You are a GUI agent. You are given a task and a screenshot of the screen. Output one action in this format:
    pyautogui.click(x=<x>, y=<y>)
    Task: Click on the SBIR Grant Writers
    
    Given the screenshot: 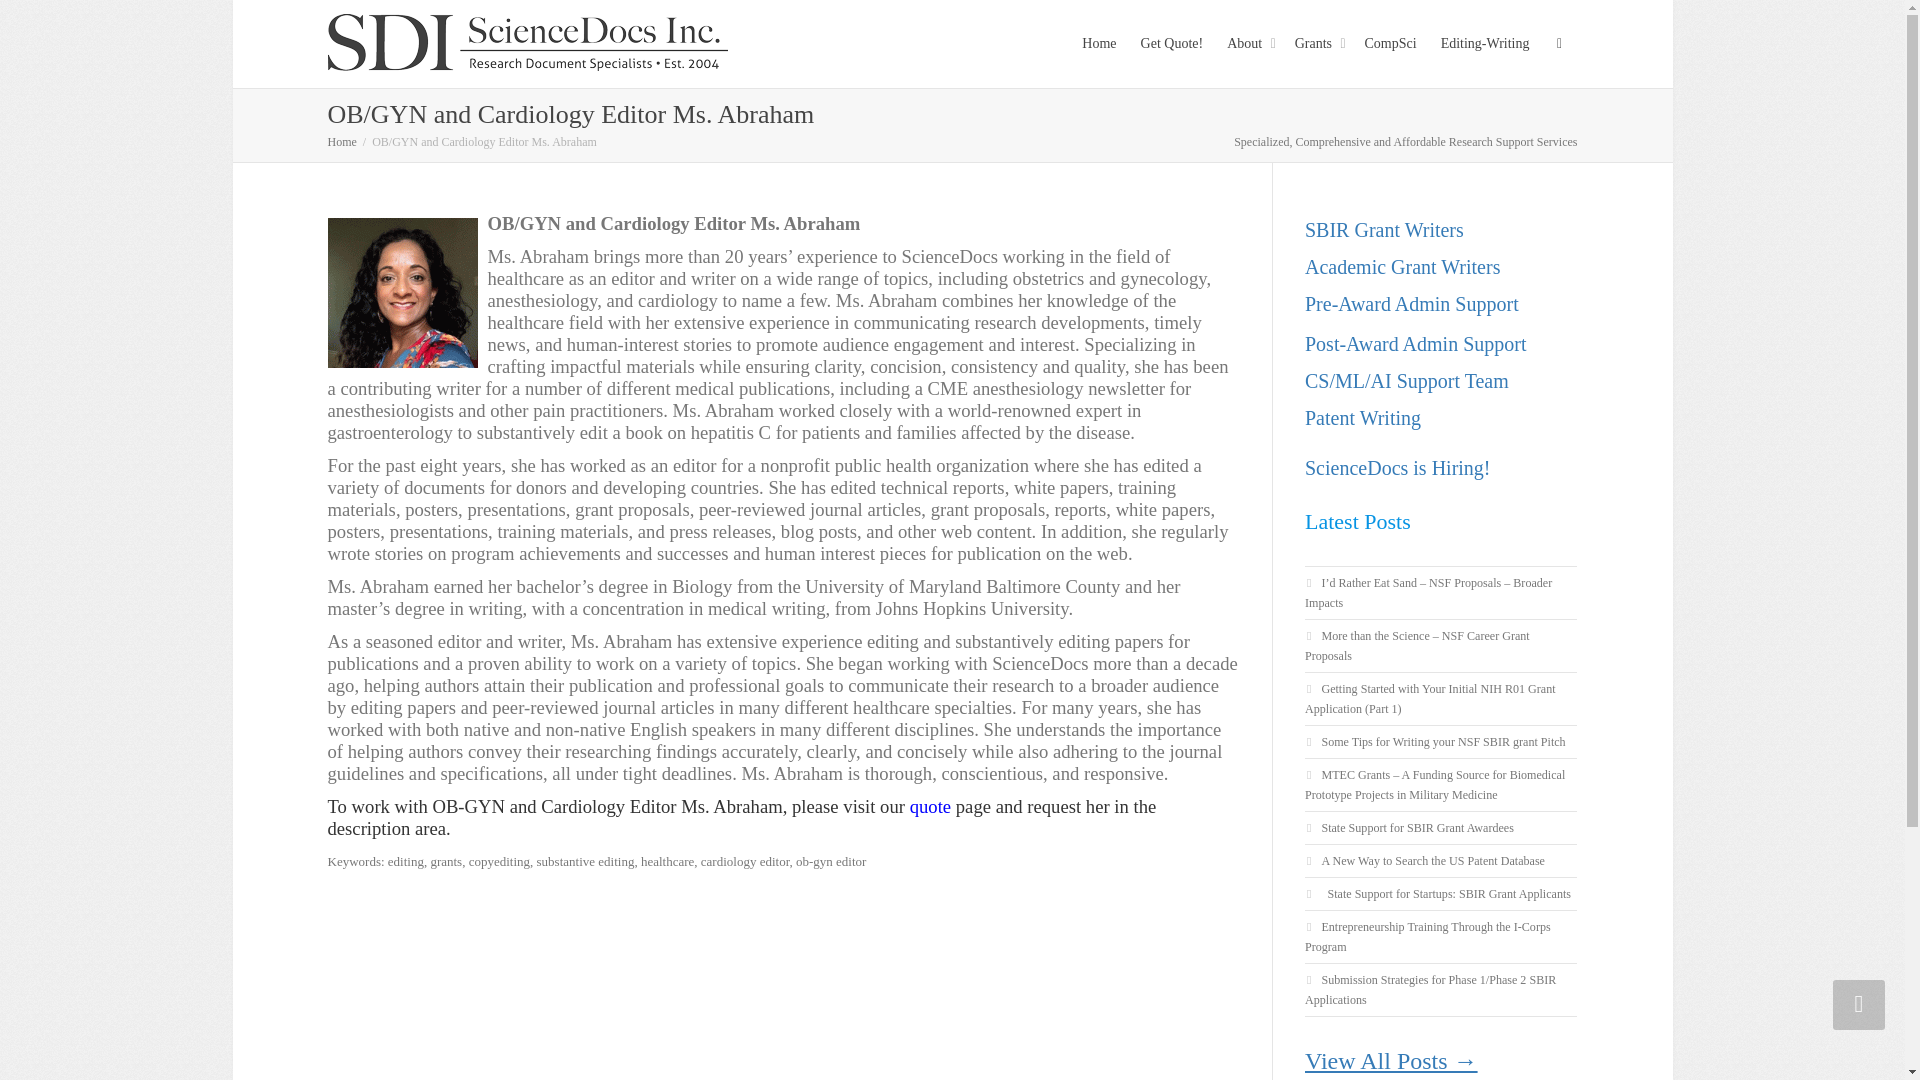 What is the action you would take?
    pyautogui.click(x=1384, y=230)
    